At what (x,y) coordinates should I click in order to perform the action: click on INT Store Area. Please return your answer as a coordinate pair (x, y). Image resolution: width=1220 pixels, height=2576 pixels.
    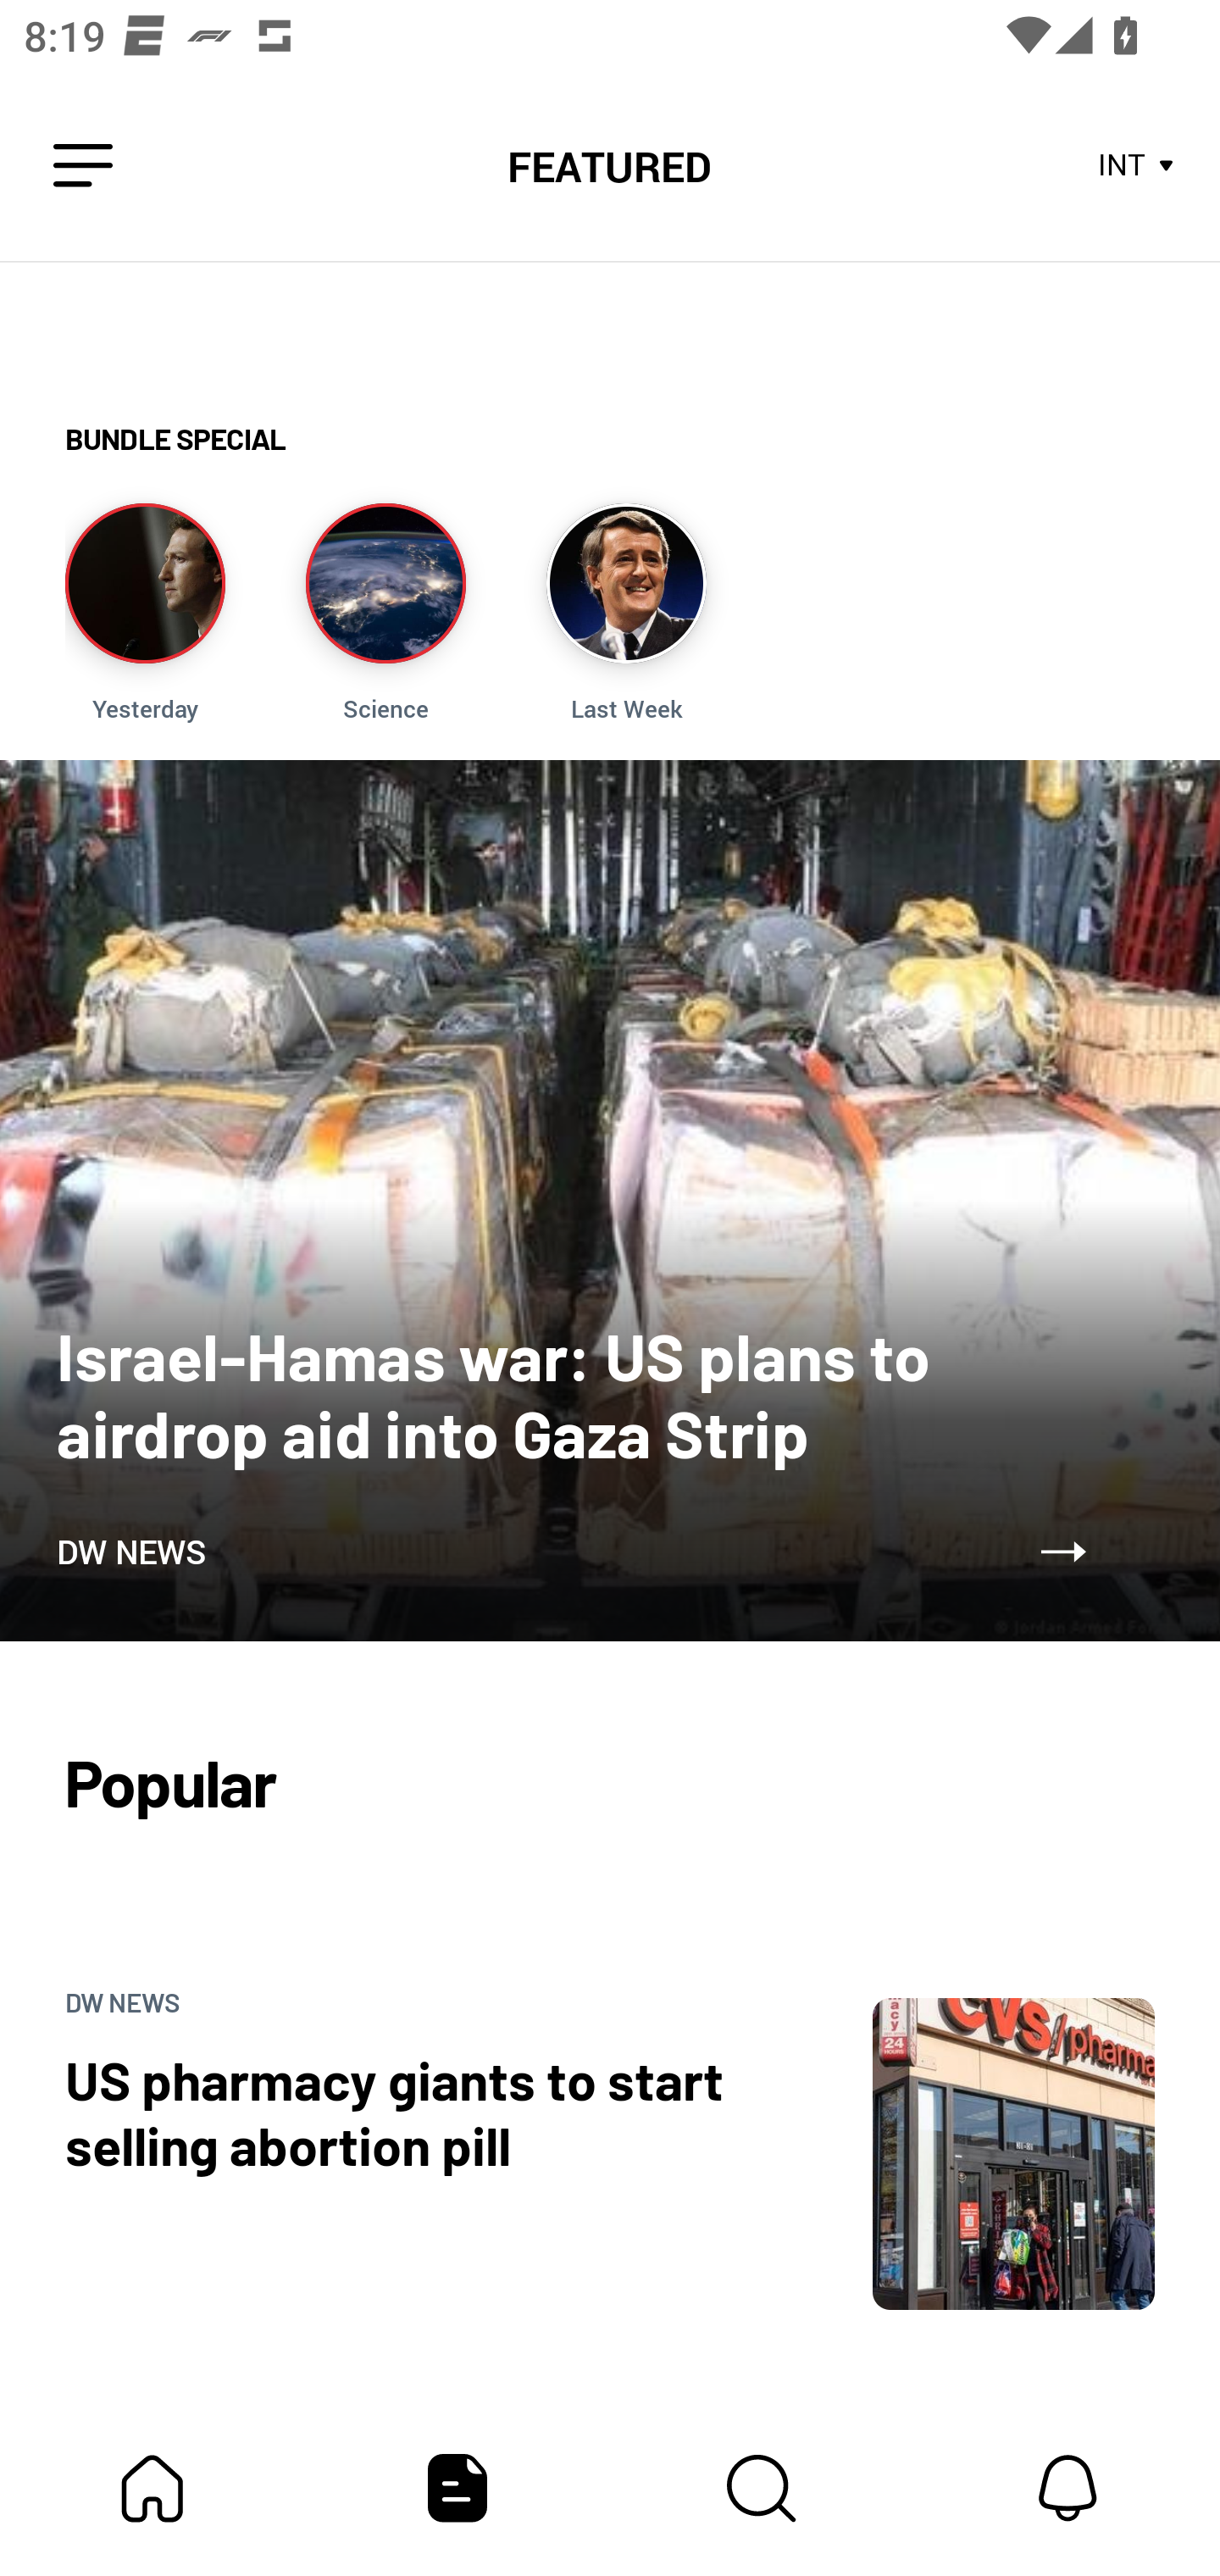
    Looking at the image, I should click on (1137, 166).